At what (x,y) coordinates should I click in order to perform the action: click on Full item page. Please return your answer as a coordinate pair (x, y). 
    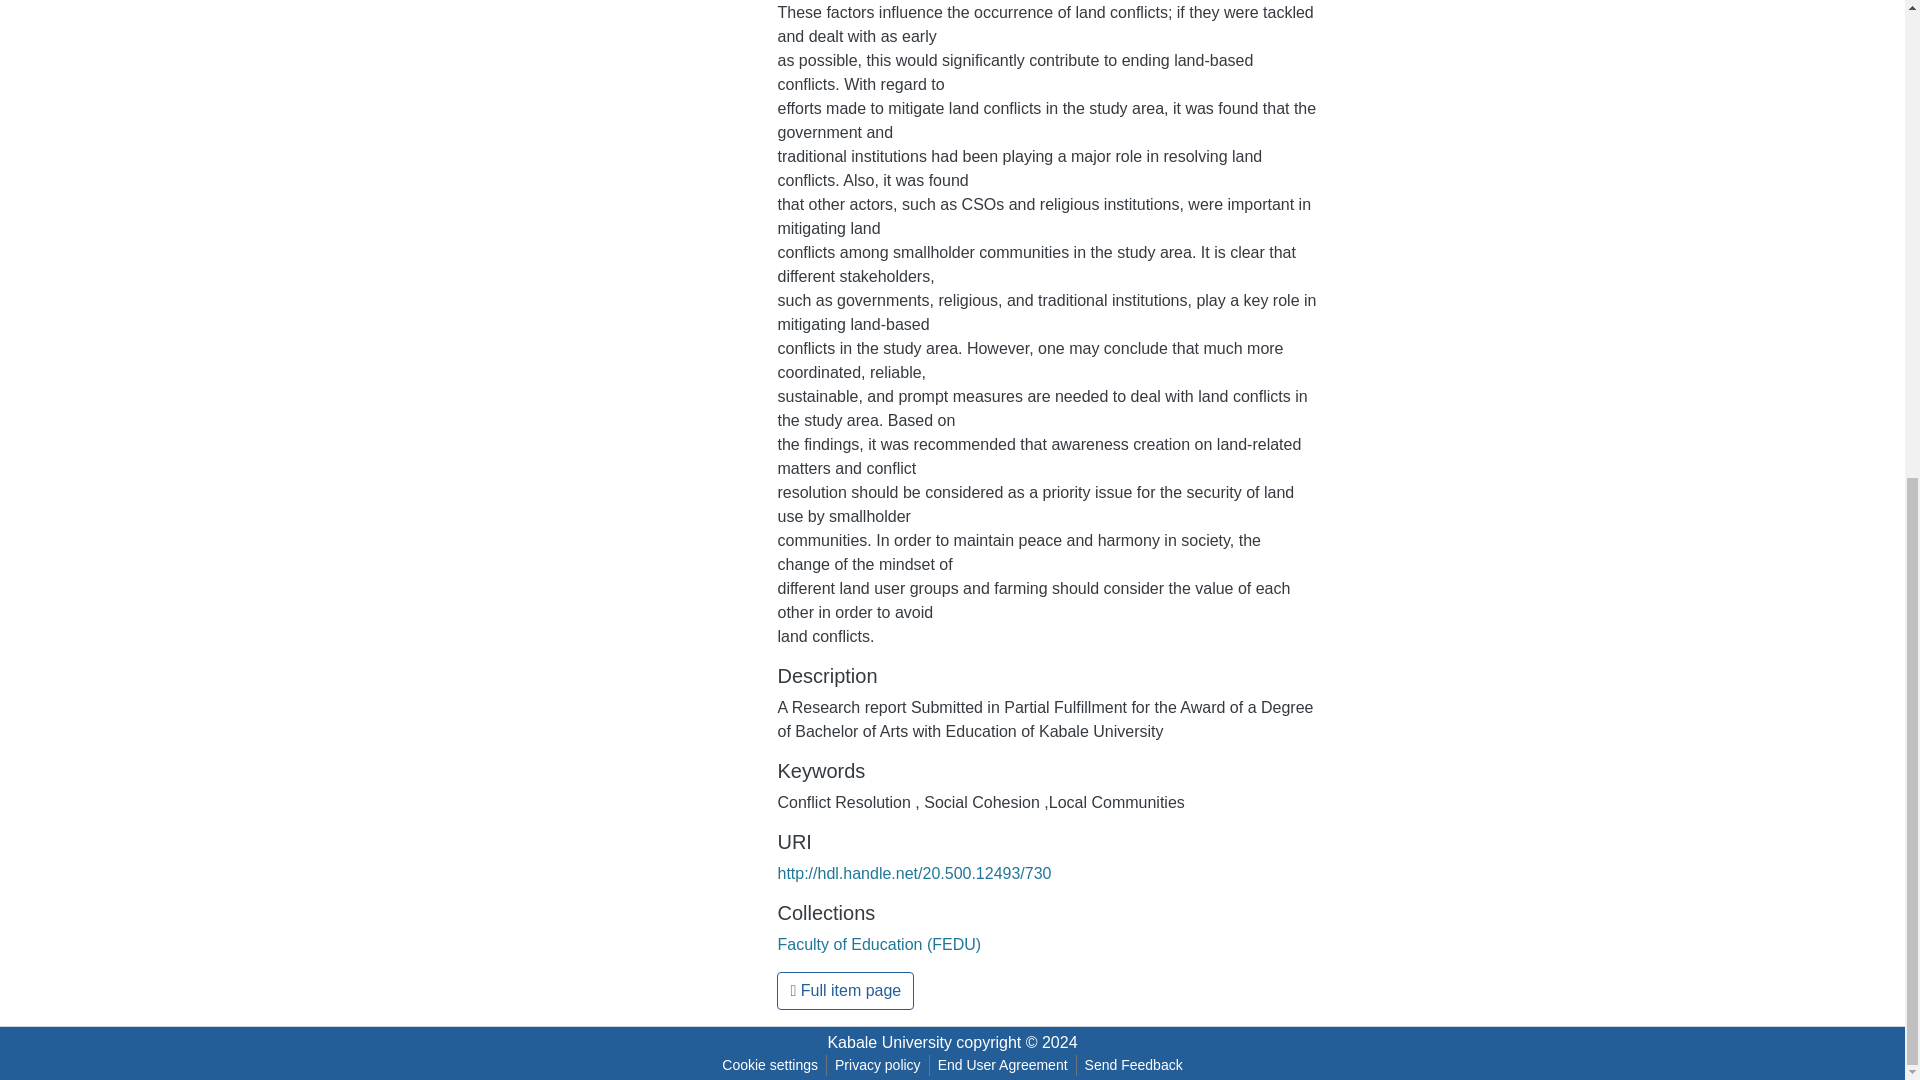
    Looking at the image, I should click on (845, 990).